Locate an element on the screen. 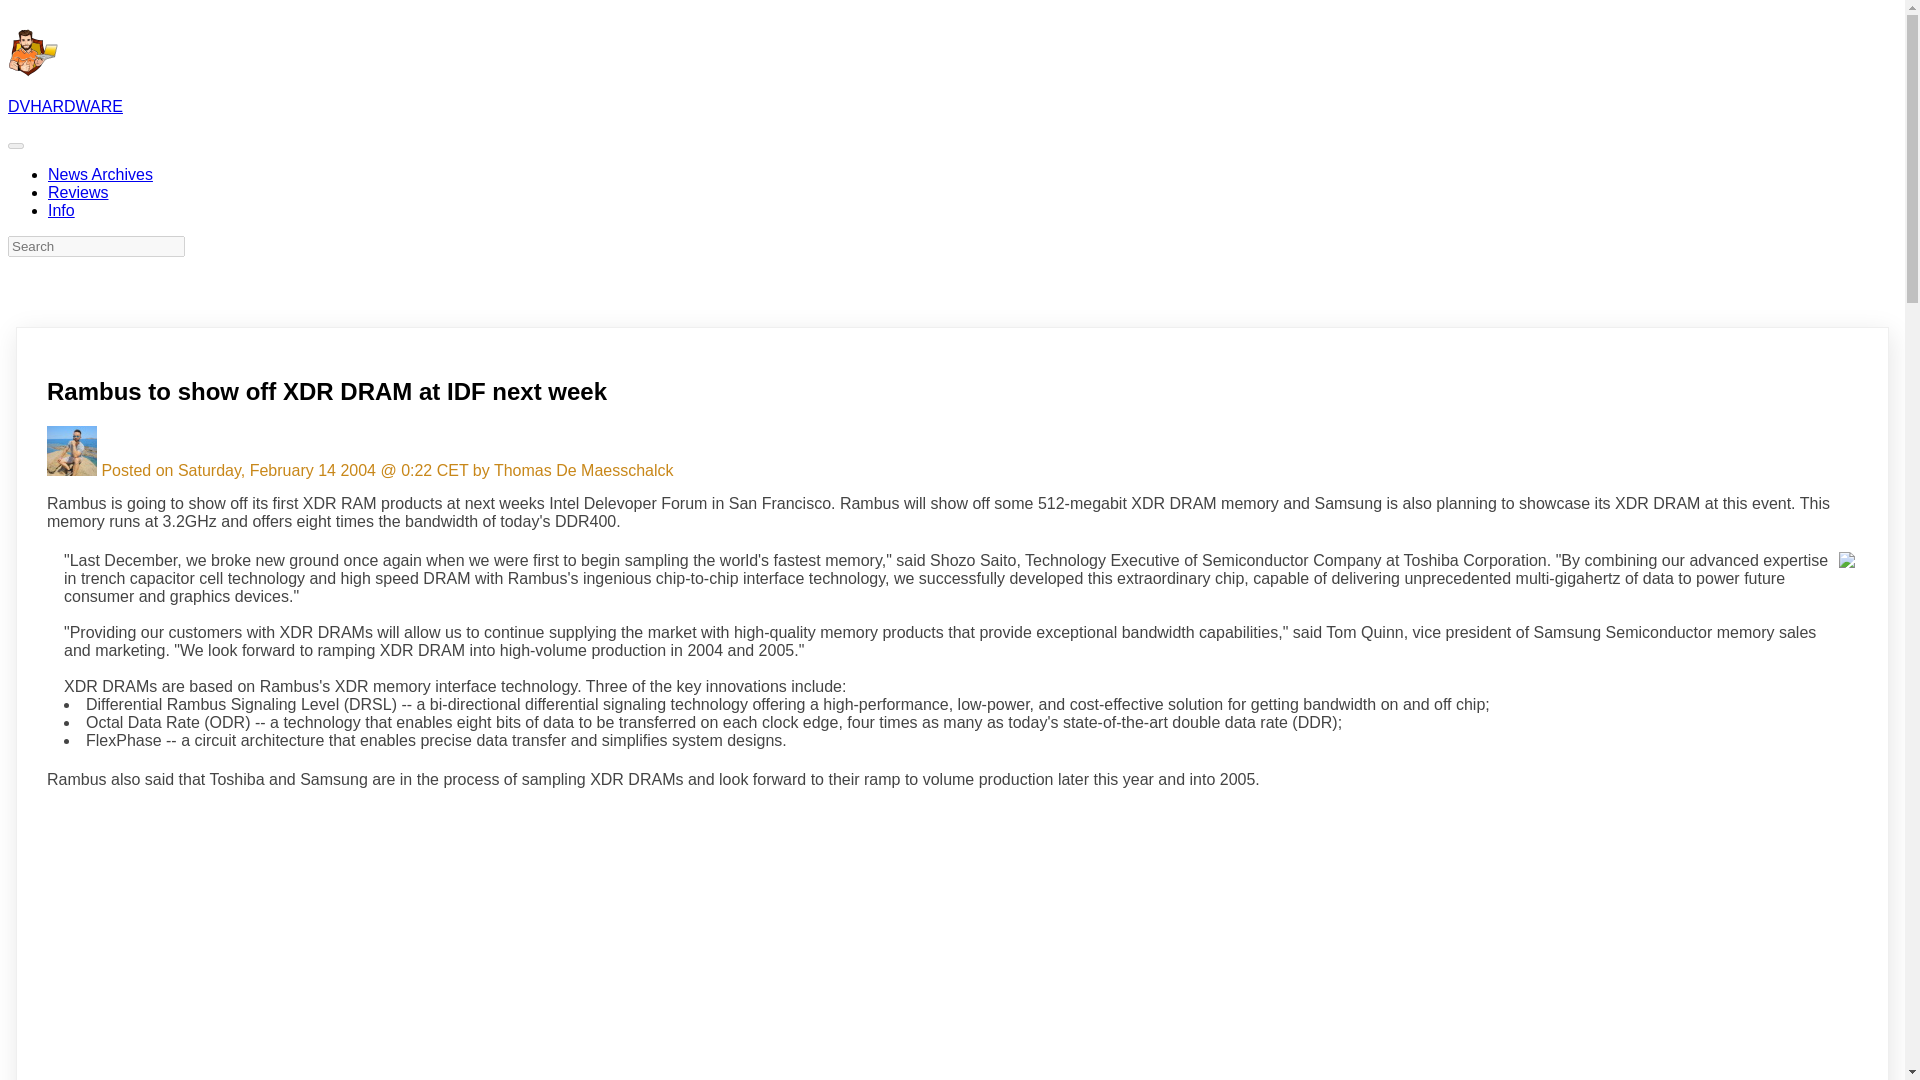 The height and width of the screenshot is (1080, 1920). Reviews is located at coordinates (78, 192).